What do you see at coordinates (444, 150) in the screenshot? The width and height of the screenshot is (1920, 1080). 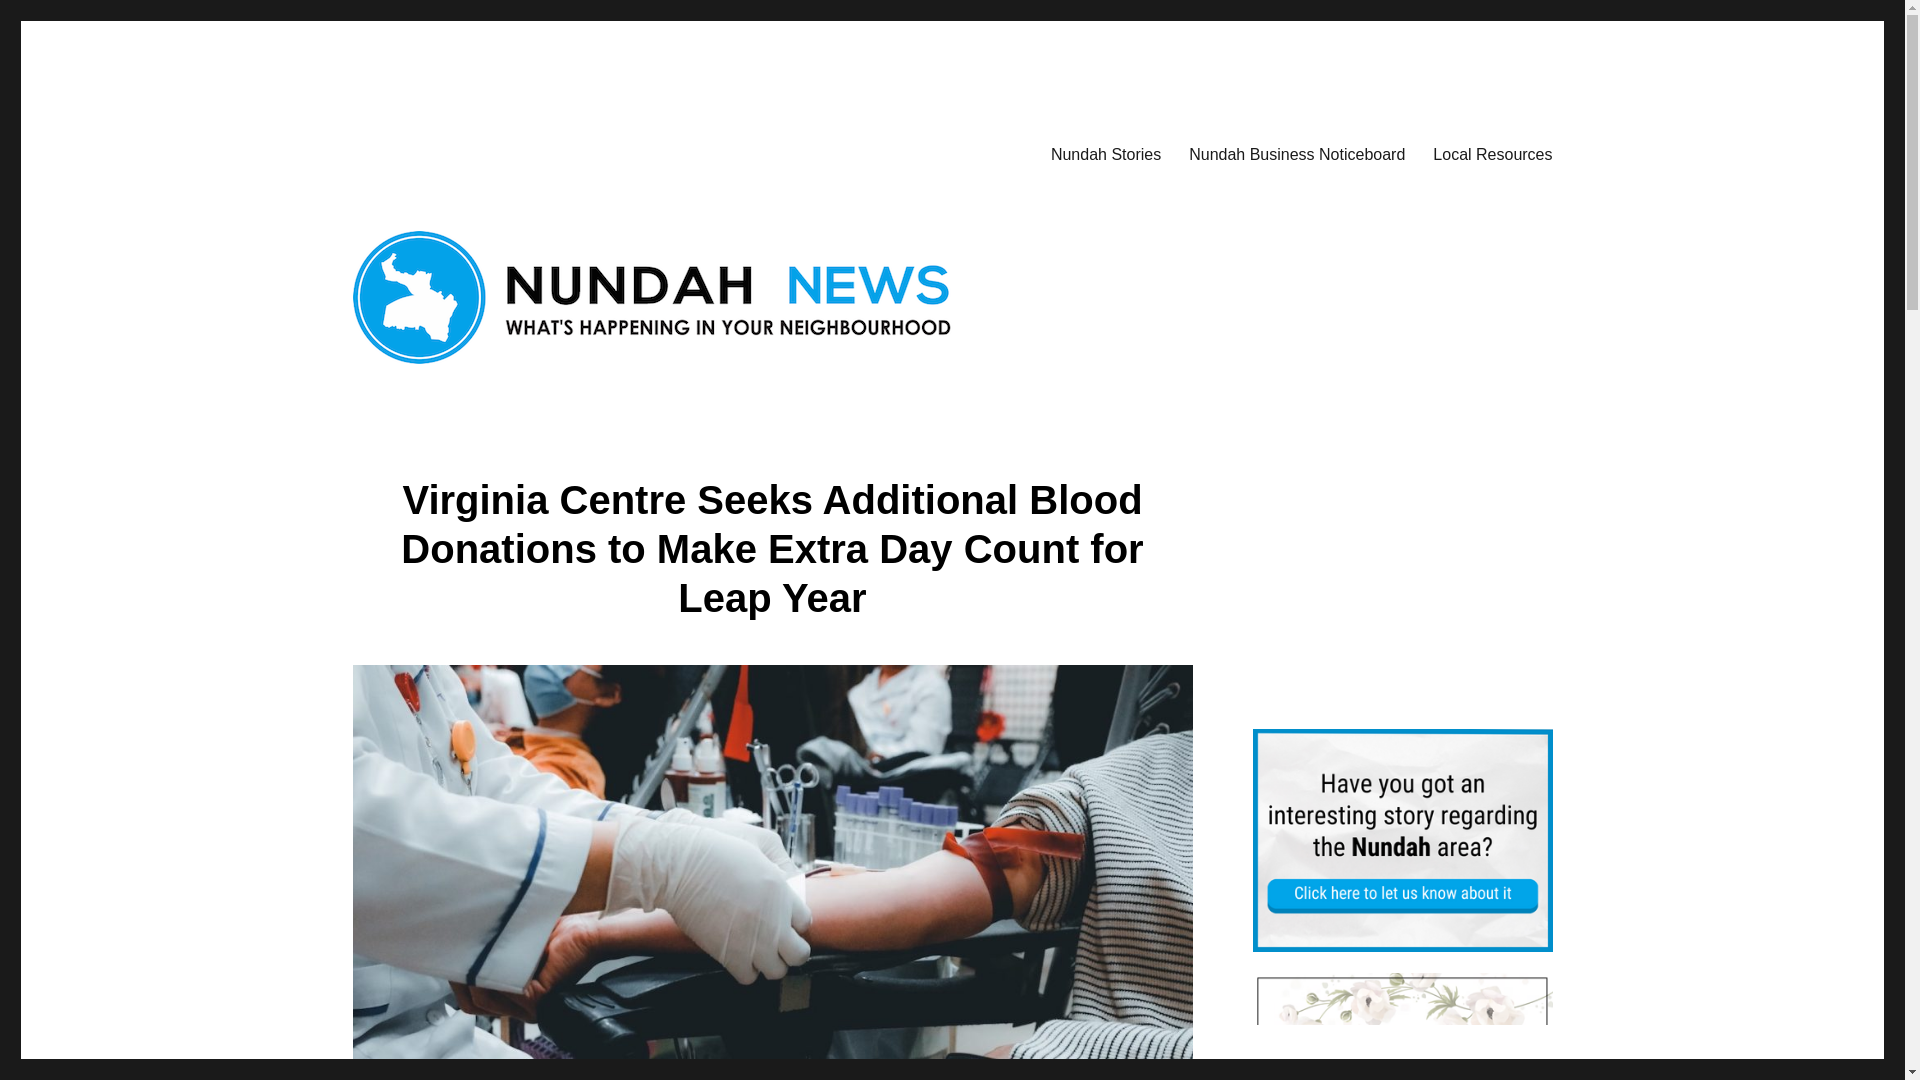 I see `Nundah News` at bounding box center [444, 150].